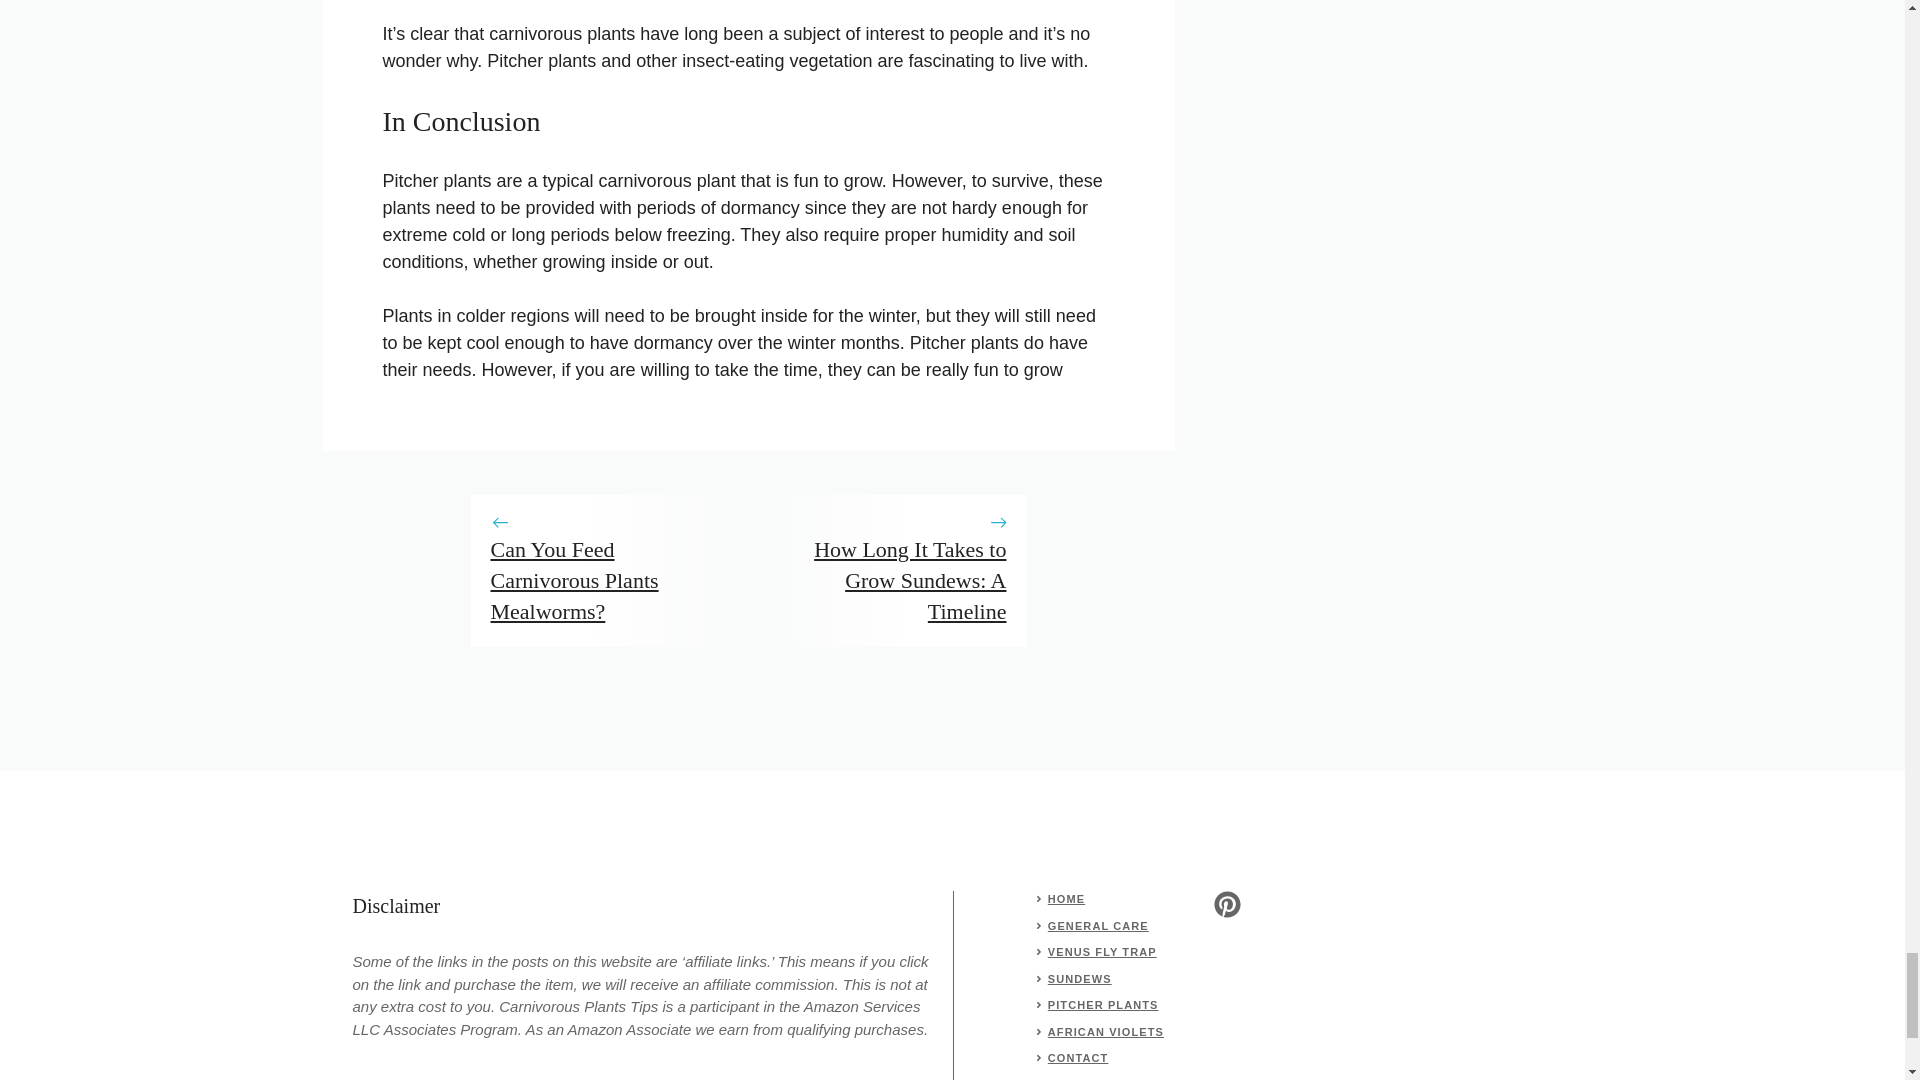 This screenshot has height=1080, width=1920. Describe the element at coordinates (1080, 978) in the screenshot. I see `SUNDEWS` at that location.